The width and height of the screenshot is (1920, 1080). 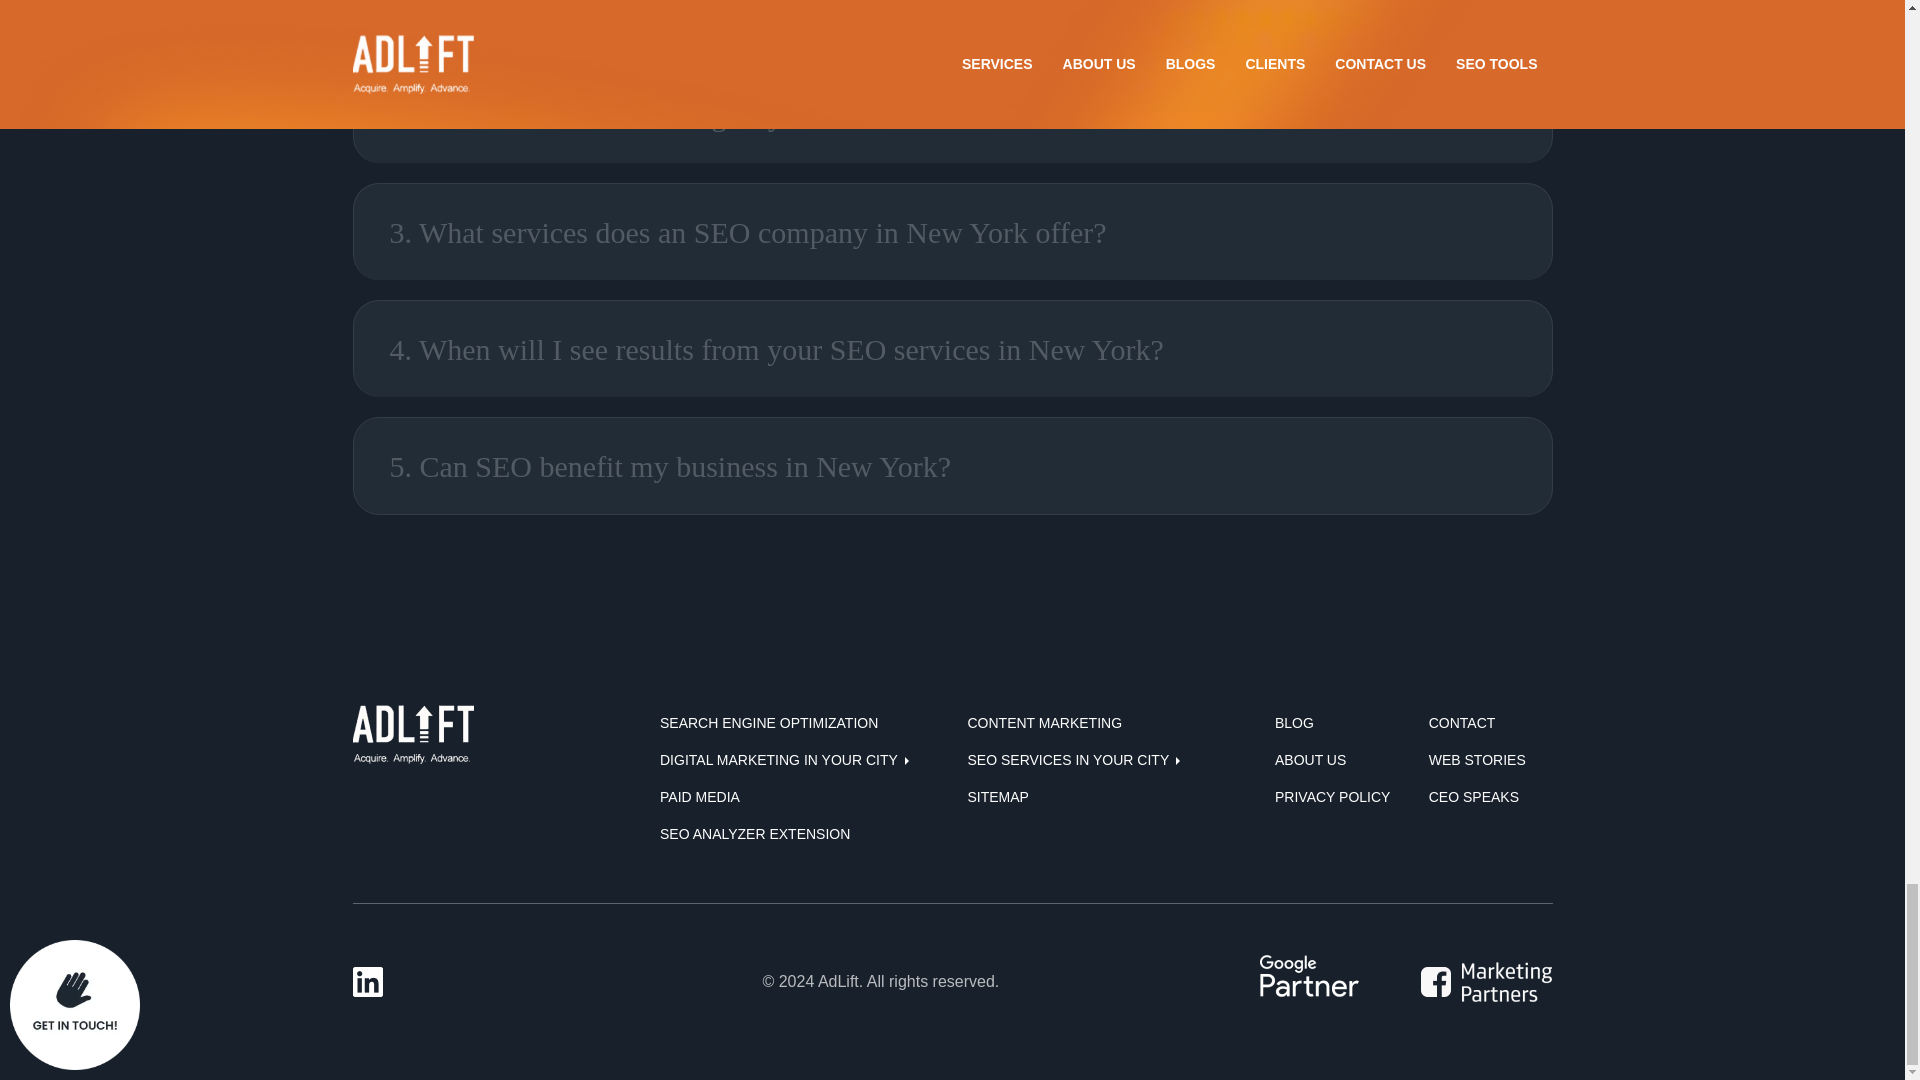 What do you see at coordinates (952, 115) in the screenshot?
I see `2. Which is the best SEO agency in New York?` at bounding box center [952, 115].